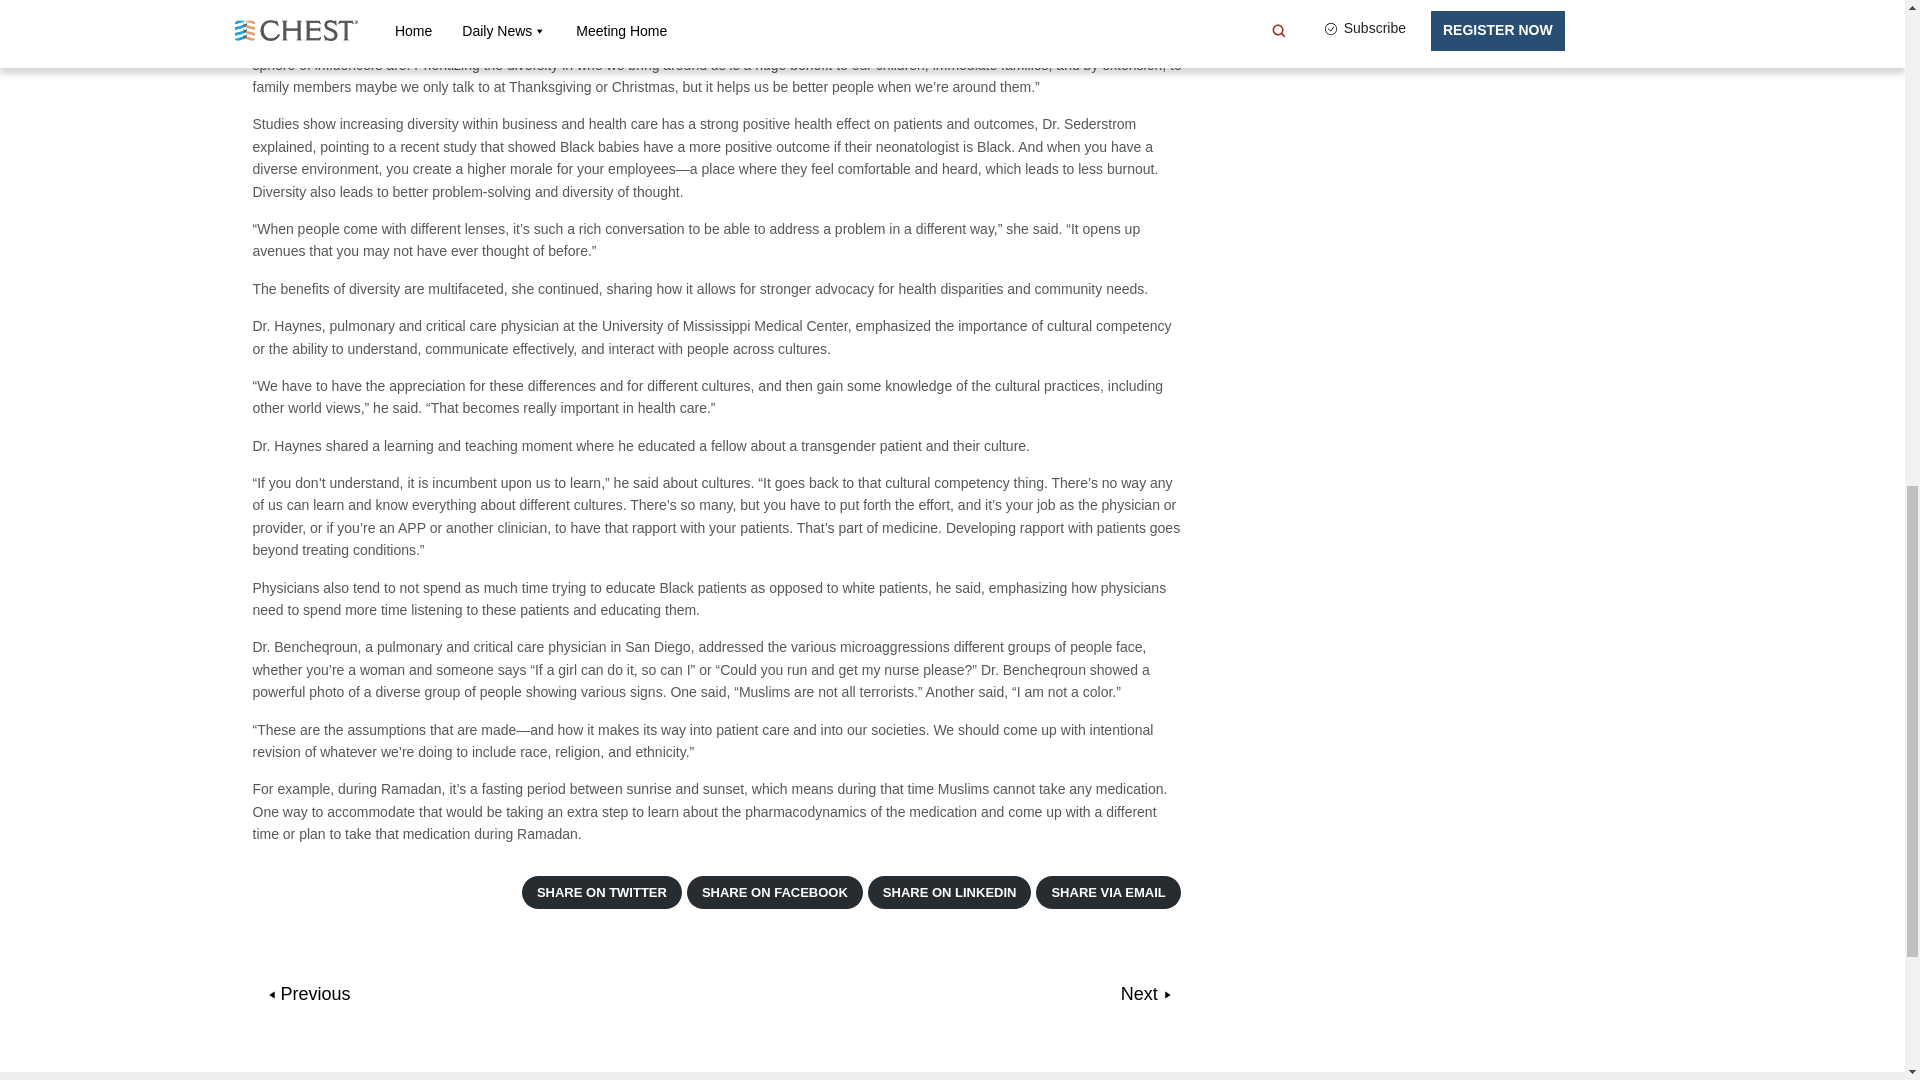  I want to click on Share via Email, so click(1108, 892).